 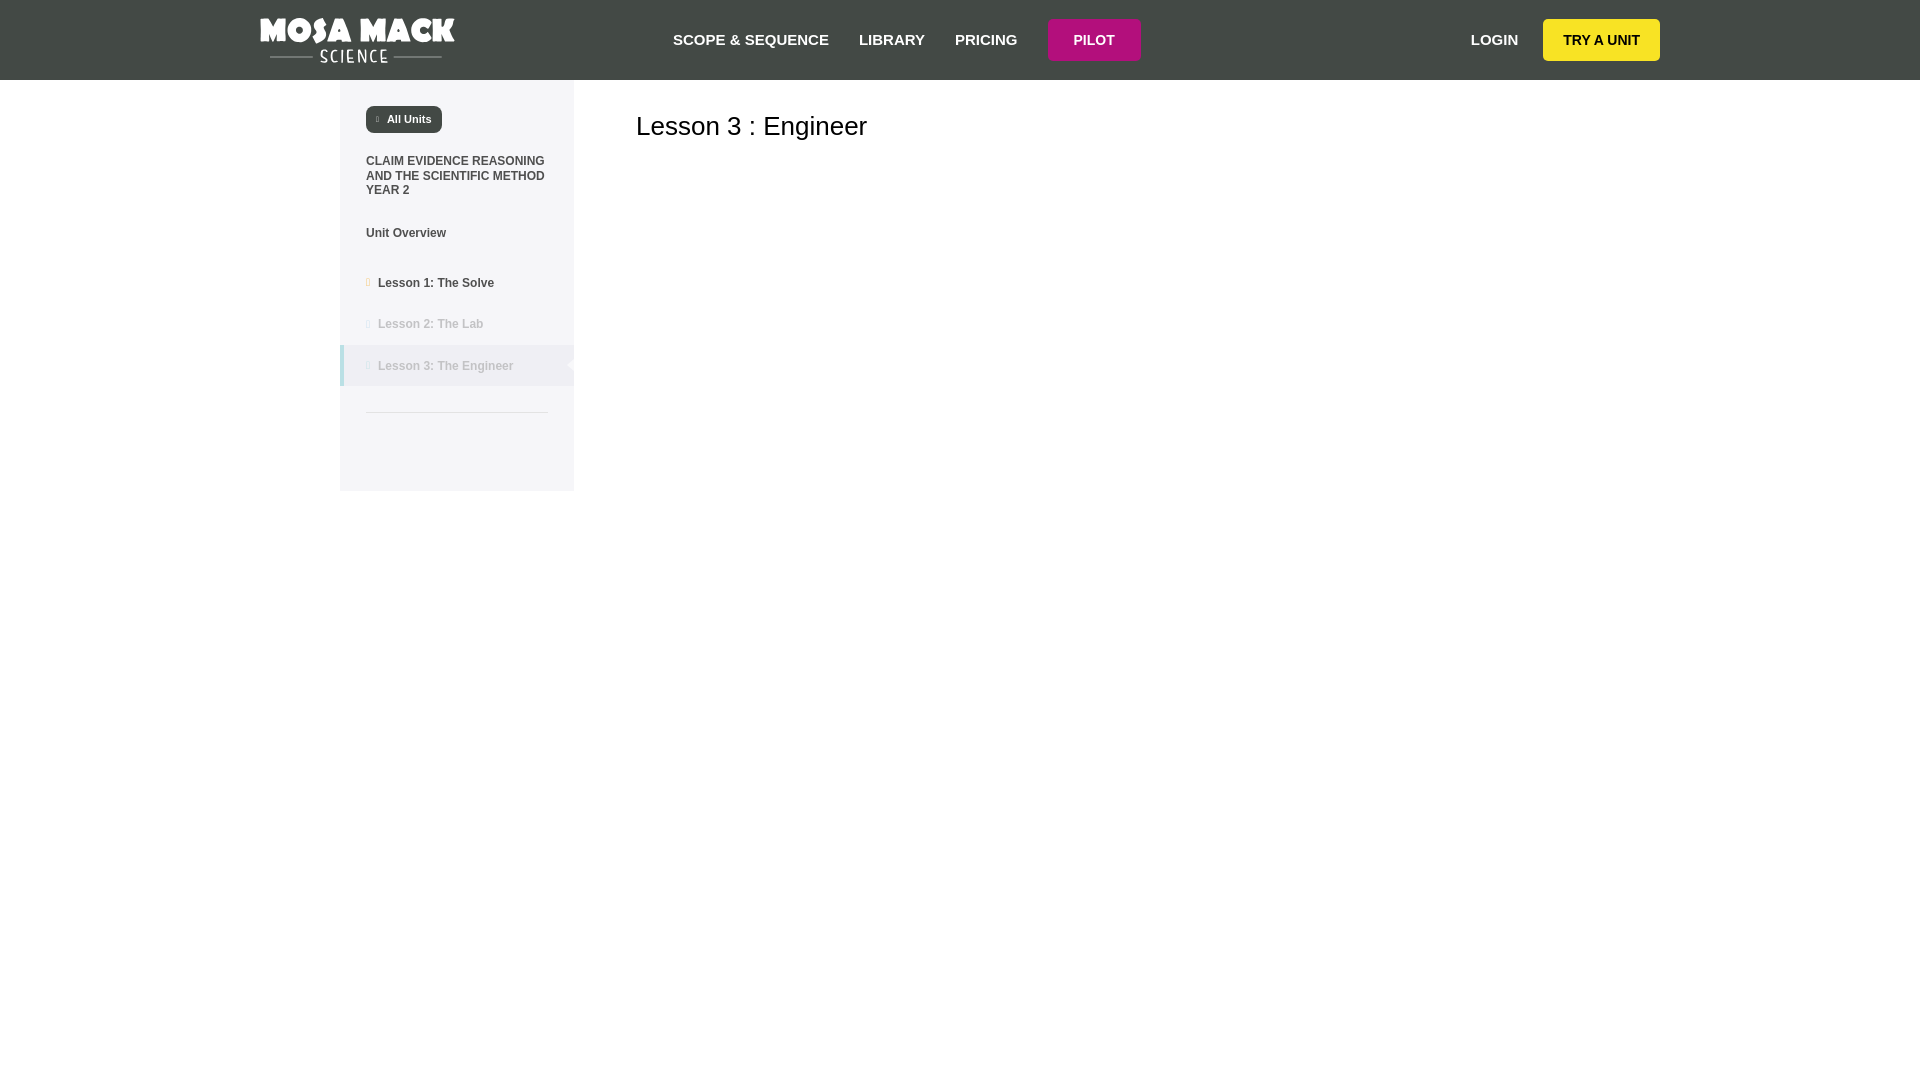 I want to click on PRICING, so click(x=986, y=40).